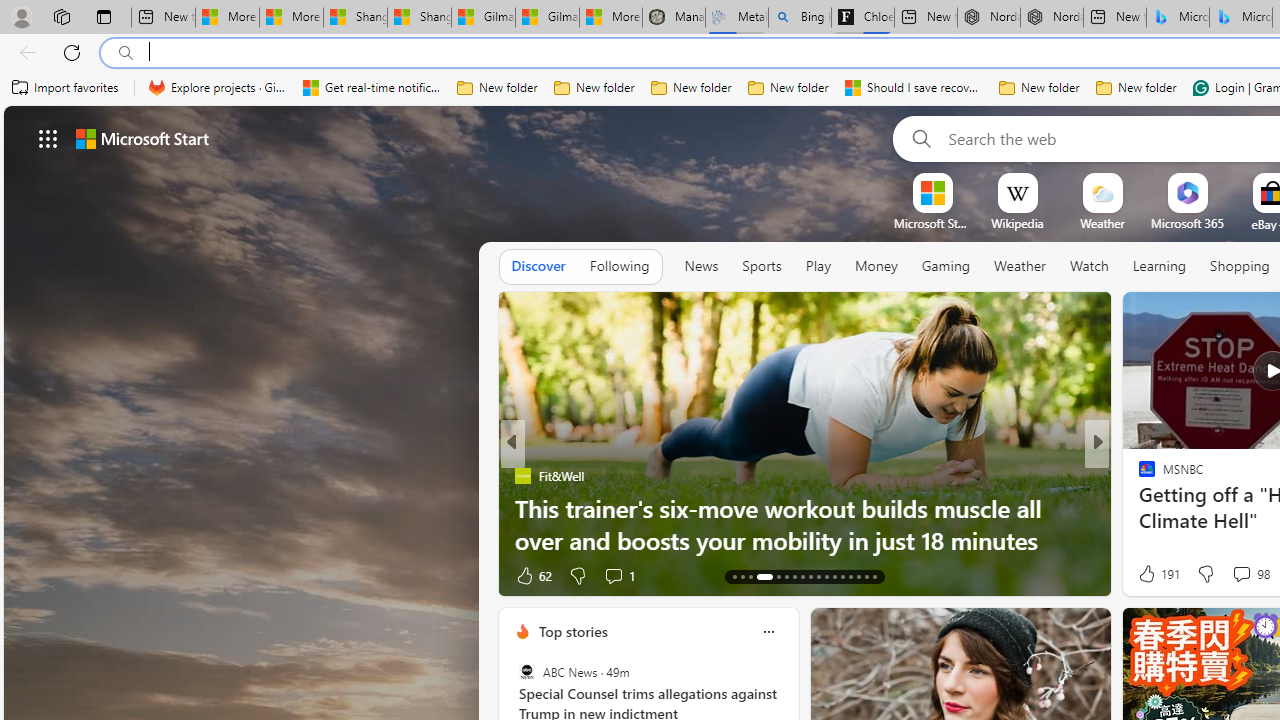 The height and width of the screenshot is (720, 1280). Describe the element at coordinates (66, 88) in the screenshot. I see `Import favorites` at that location.